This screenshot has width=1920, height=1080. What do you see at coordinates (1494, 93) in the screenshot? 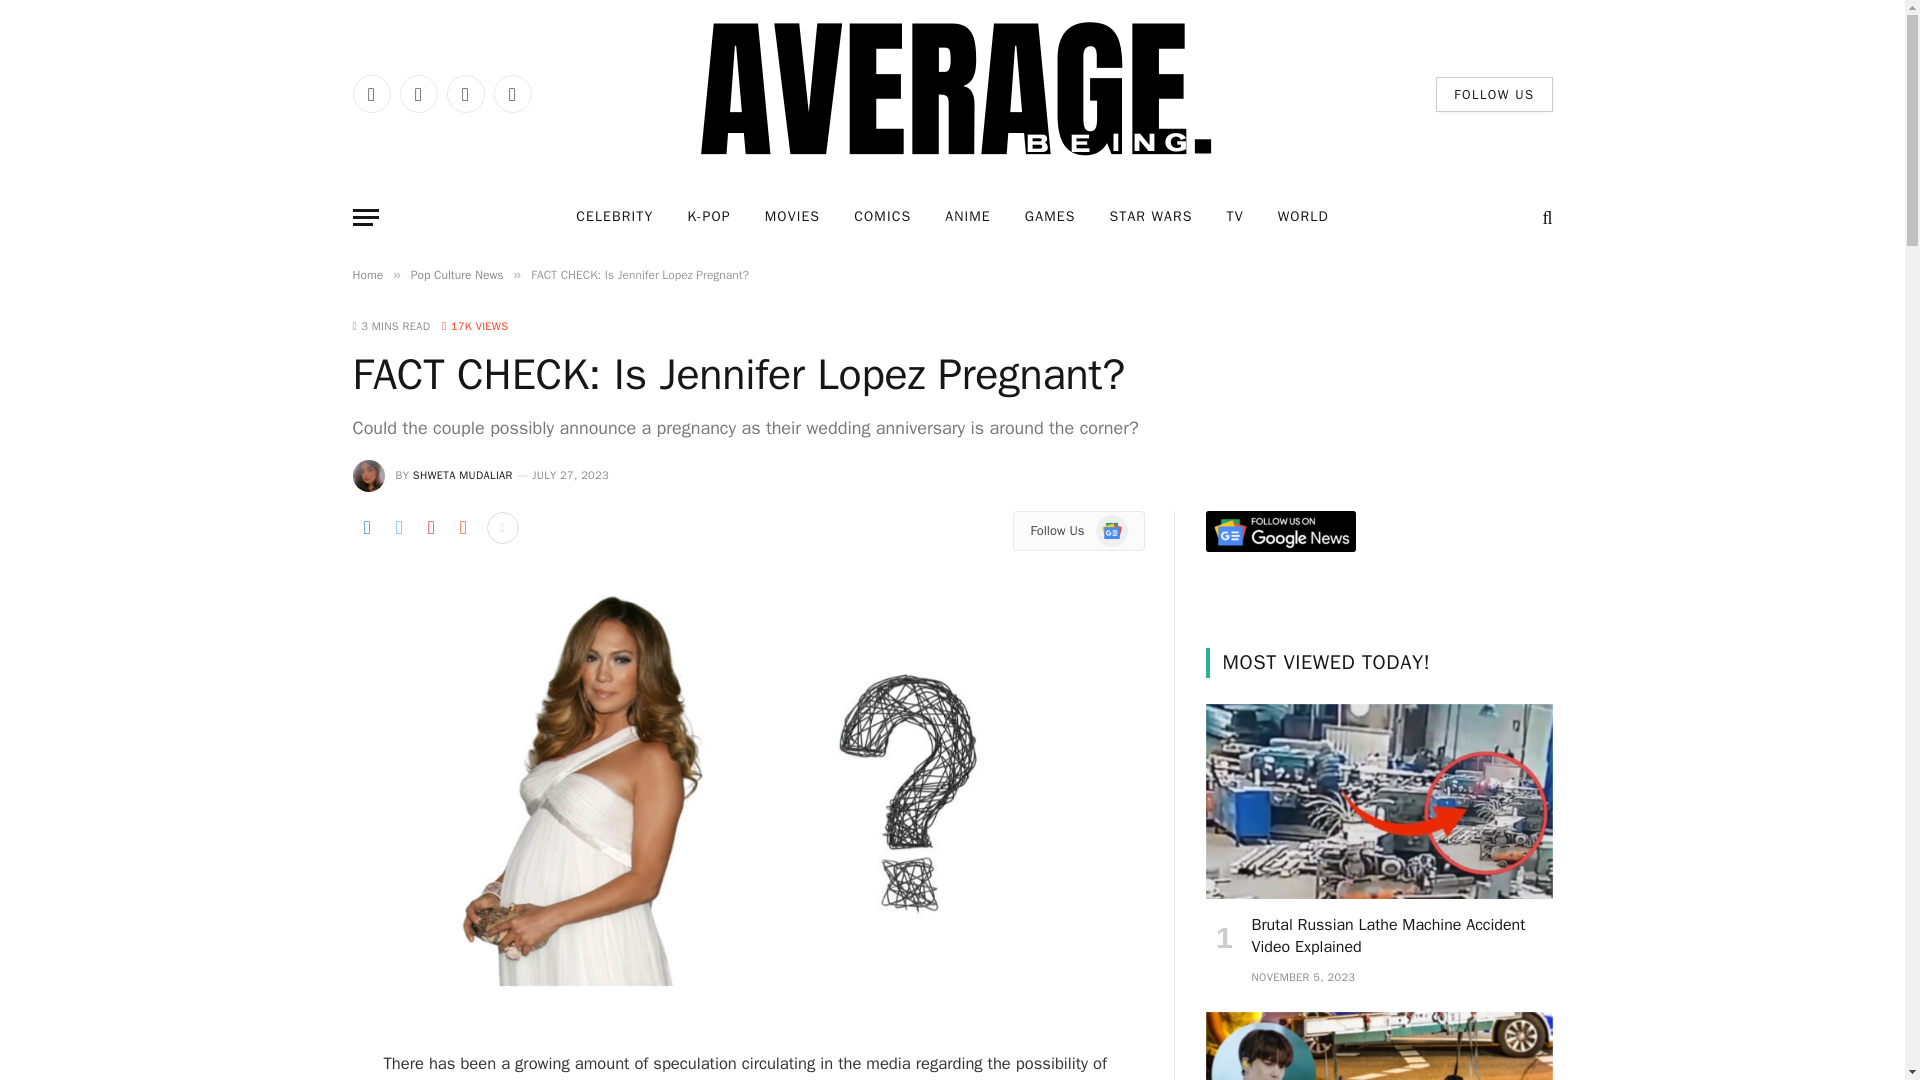
I see `FOLLOW US` at bounding box center [1494, 93].